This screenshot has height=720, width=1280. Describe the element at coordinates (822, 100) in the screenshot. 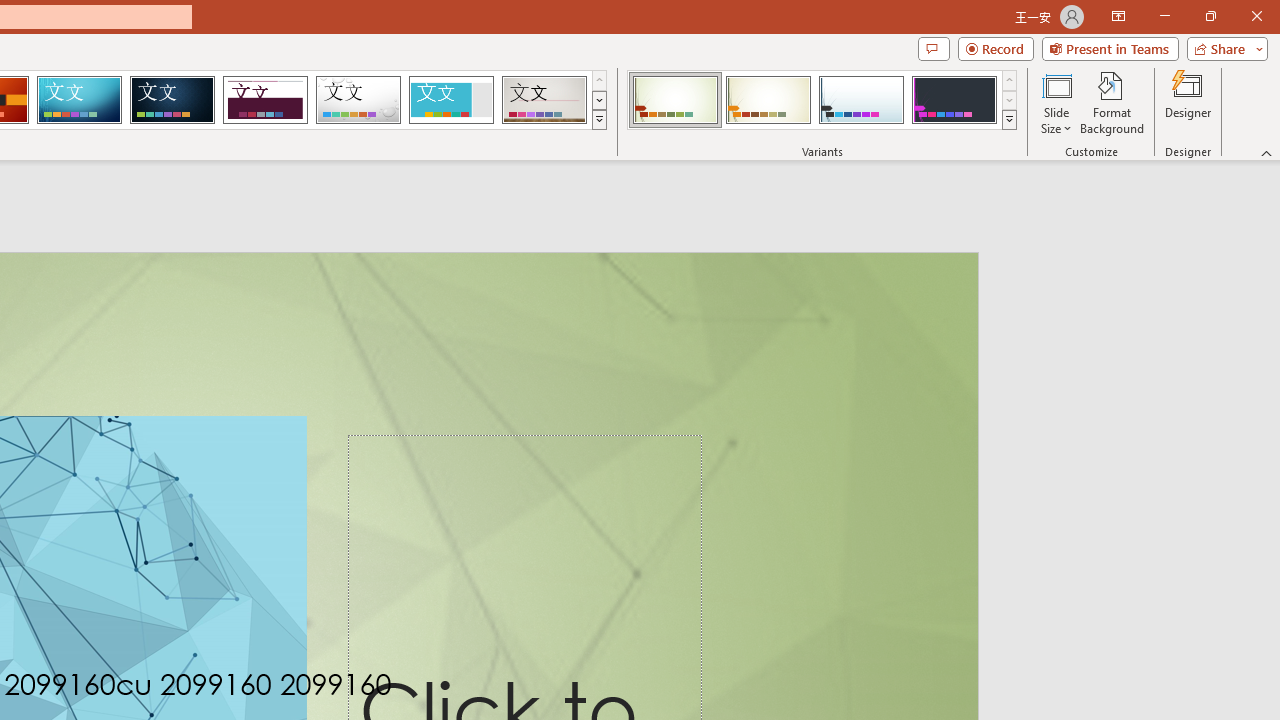

I see `AutomationID: ThemeVariantsGallery` at that location.